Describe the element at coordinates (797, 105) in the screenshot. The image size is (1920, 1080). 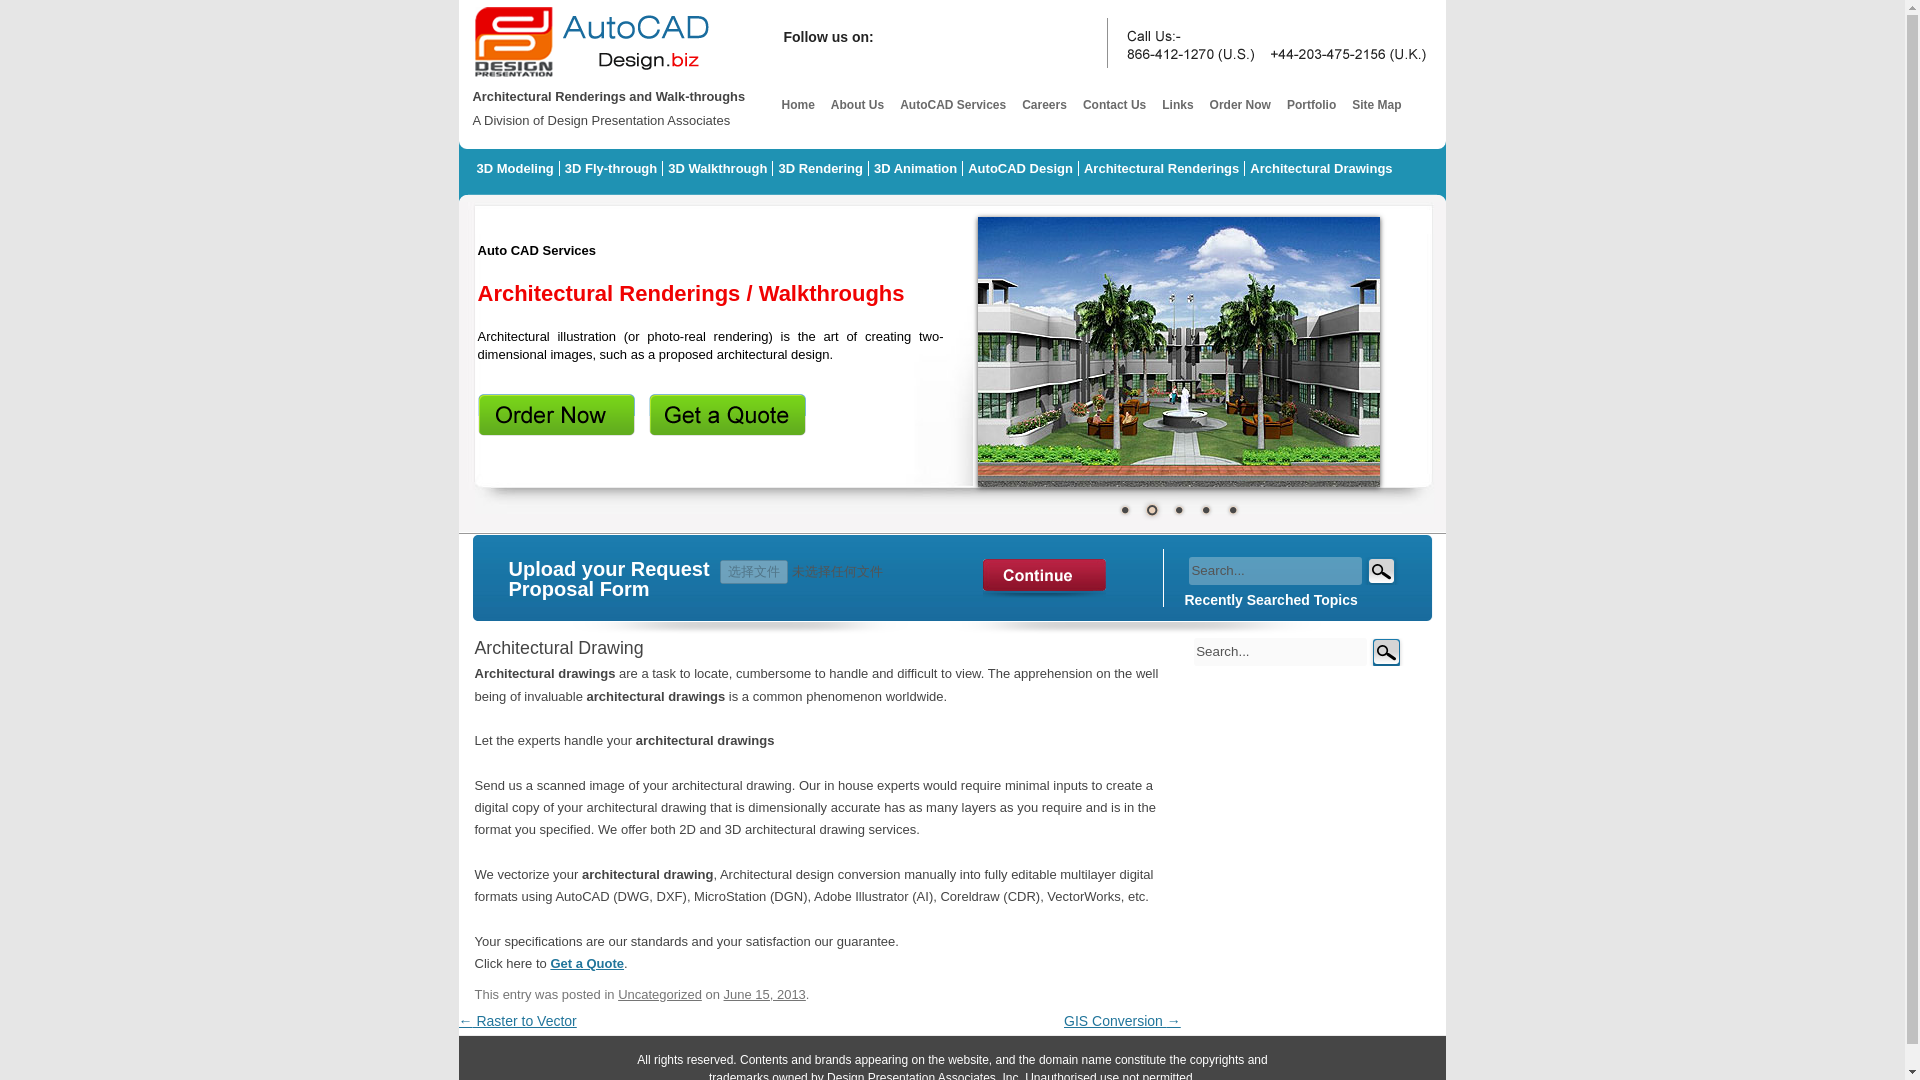
I see `Home` at that location.